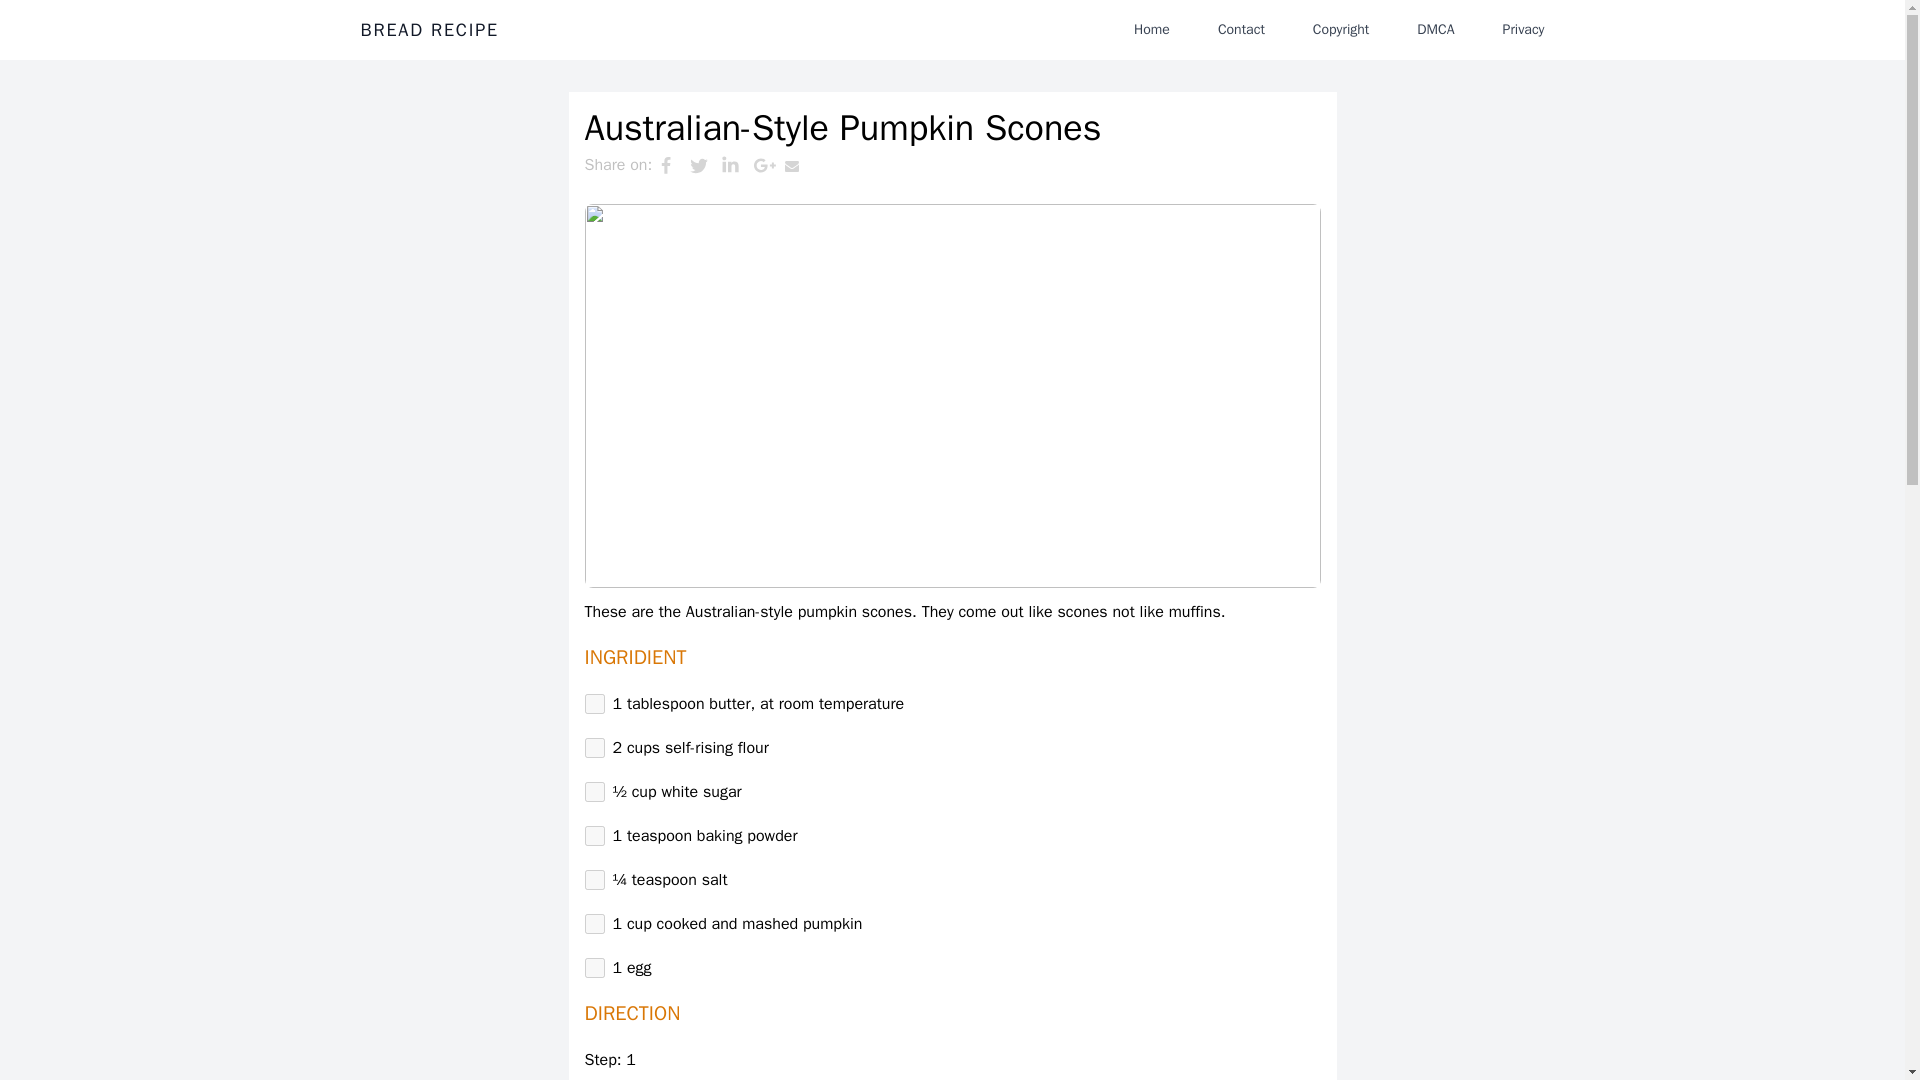 The height and width of the screenshot is (1080, 1920). I want to click on Share this through Email, so click(801, 165).